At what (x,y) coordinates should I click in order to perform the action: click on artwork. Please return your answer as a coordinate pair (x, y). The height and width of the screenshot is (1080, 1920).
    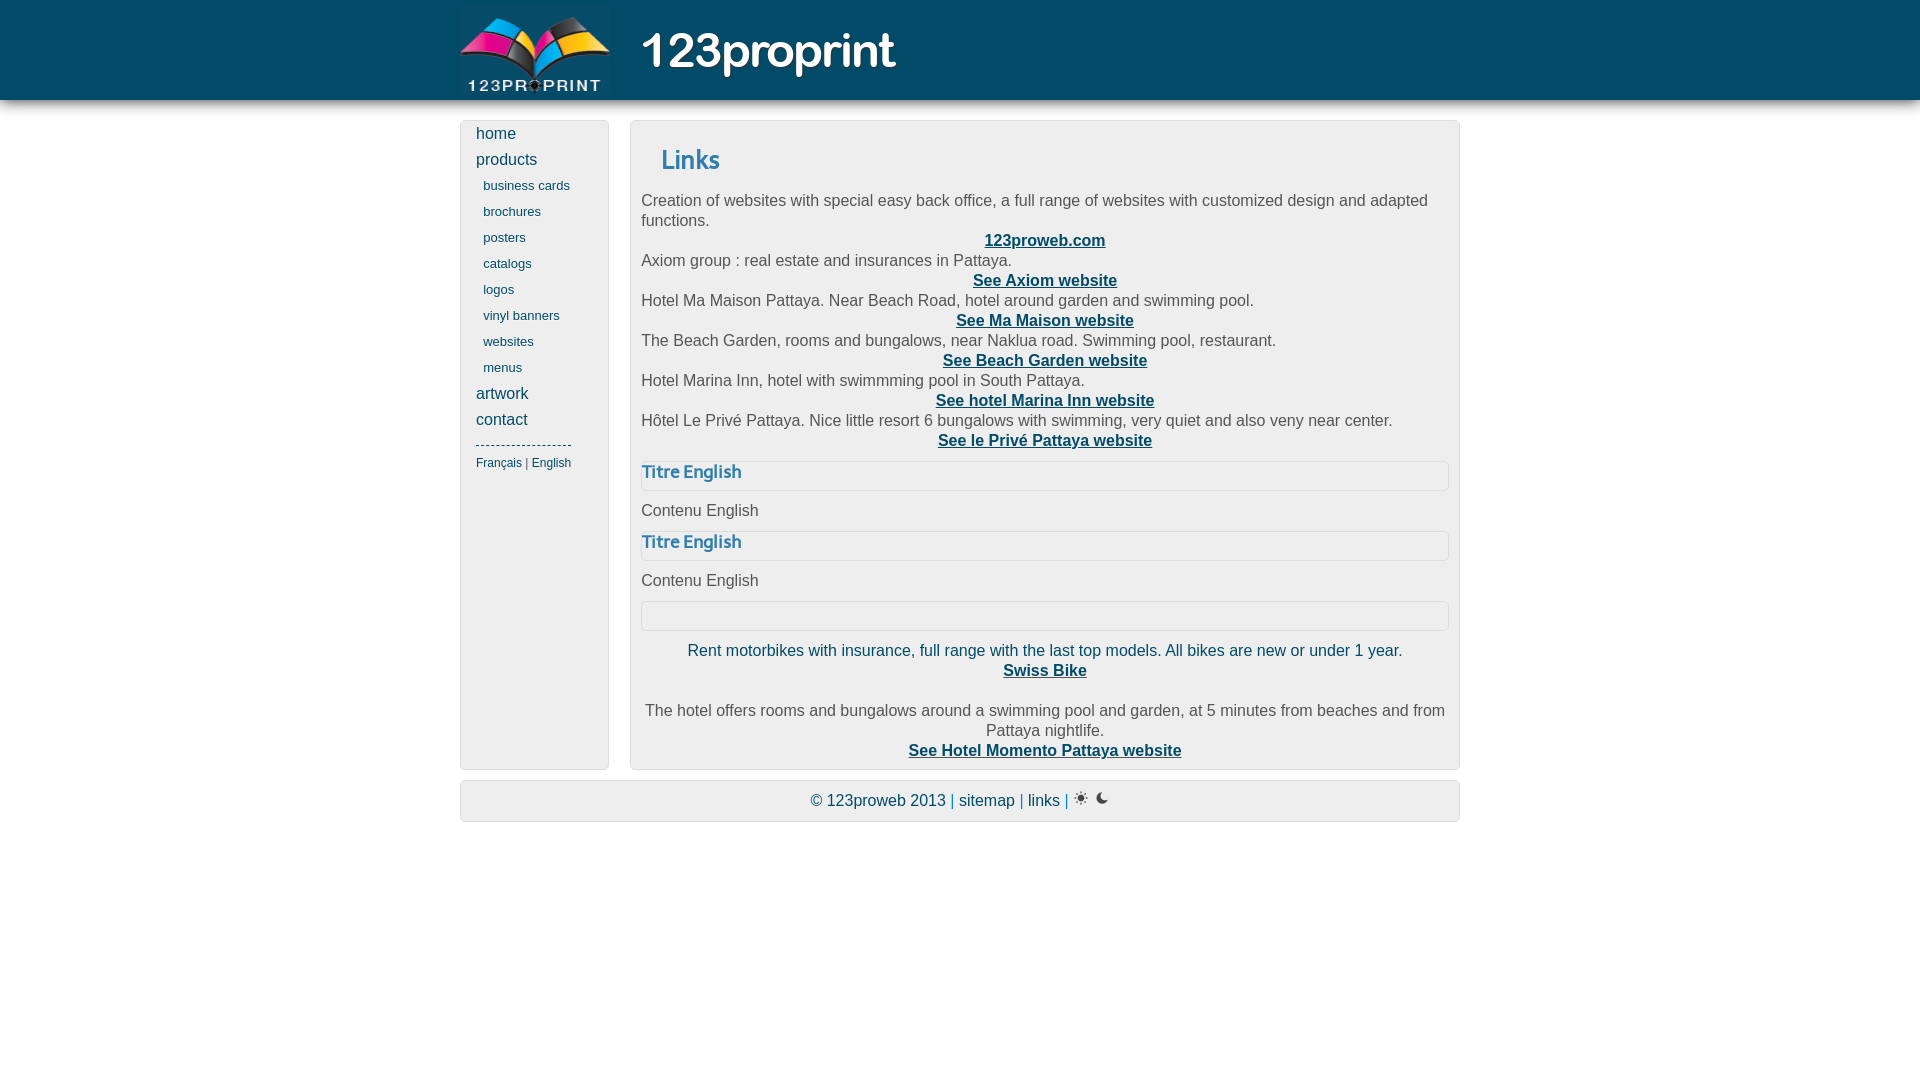
    Looking at the image, I should click on (534, 394).